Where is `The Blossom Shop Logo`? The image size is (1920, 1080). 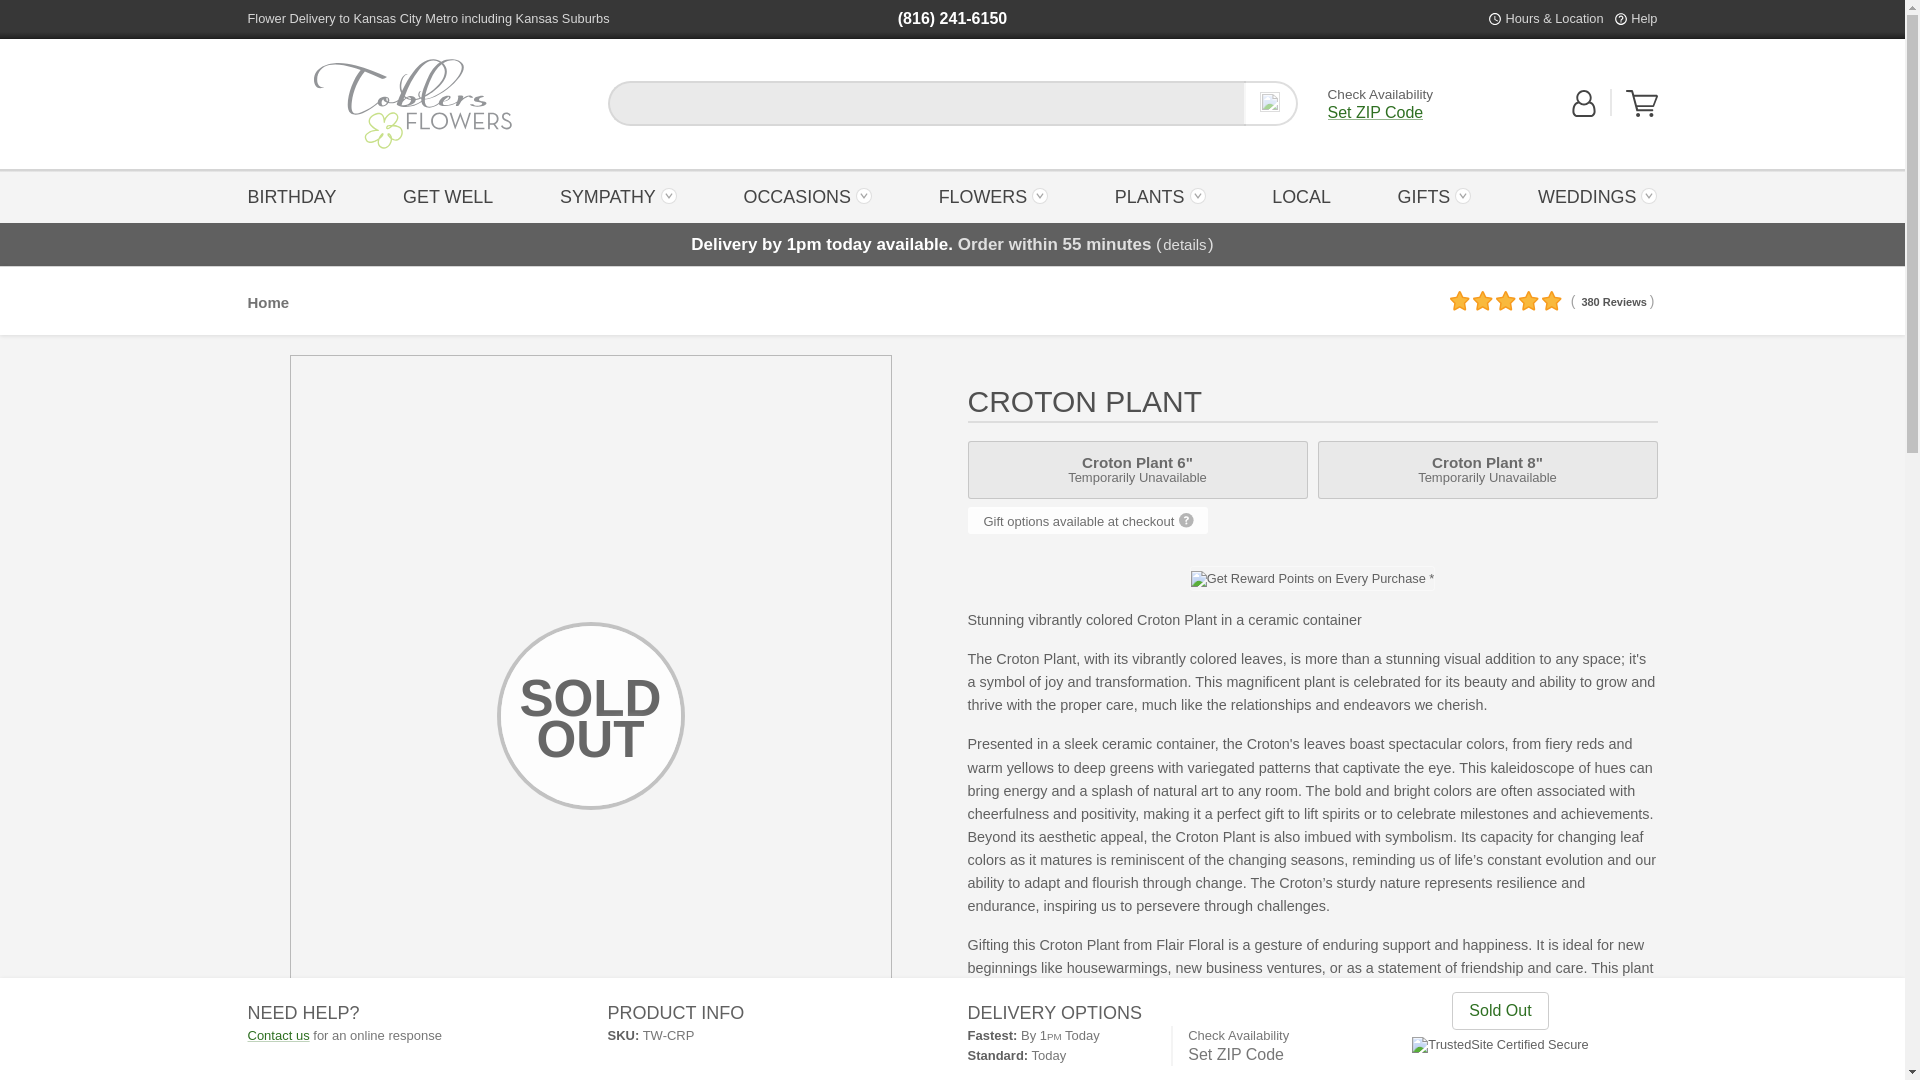
The Blossom Shop Logo is located at coordinates (412, 104).